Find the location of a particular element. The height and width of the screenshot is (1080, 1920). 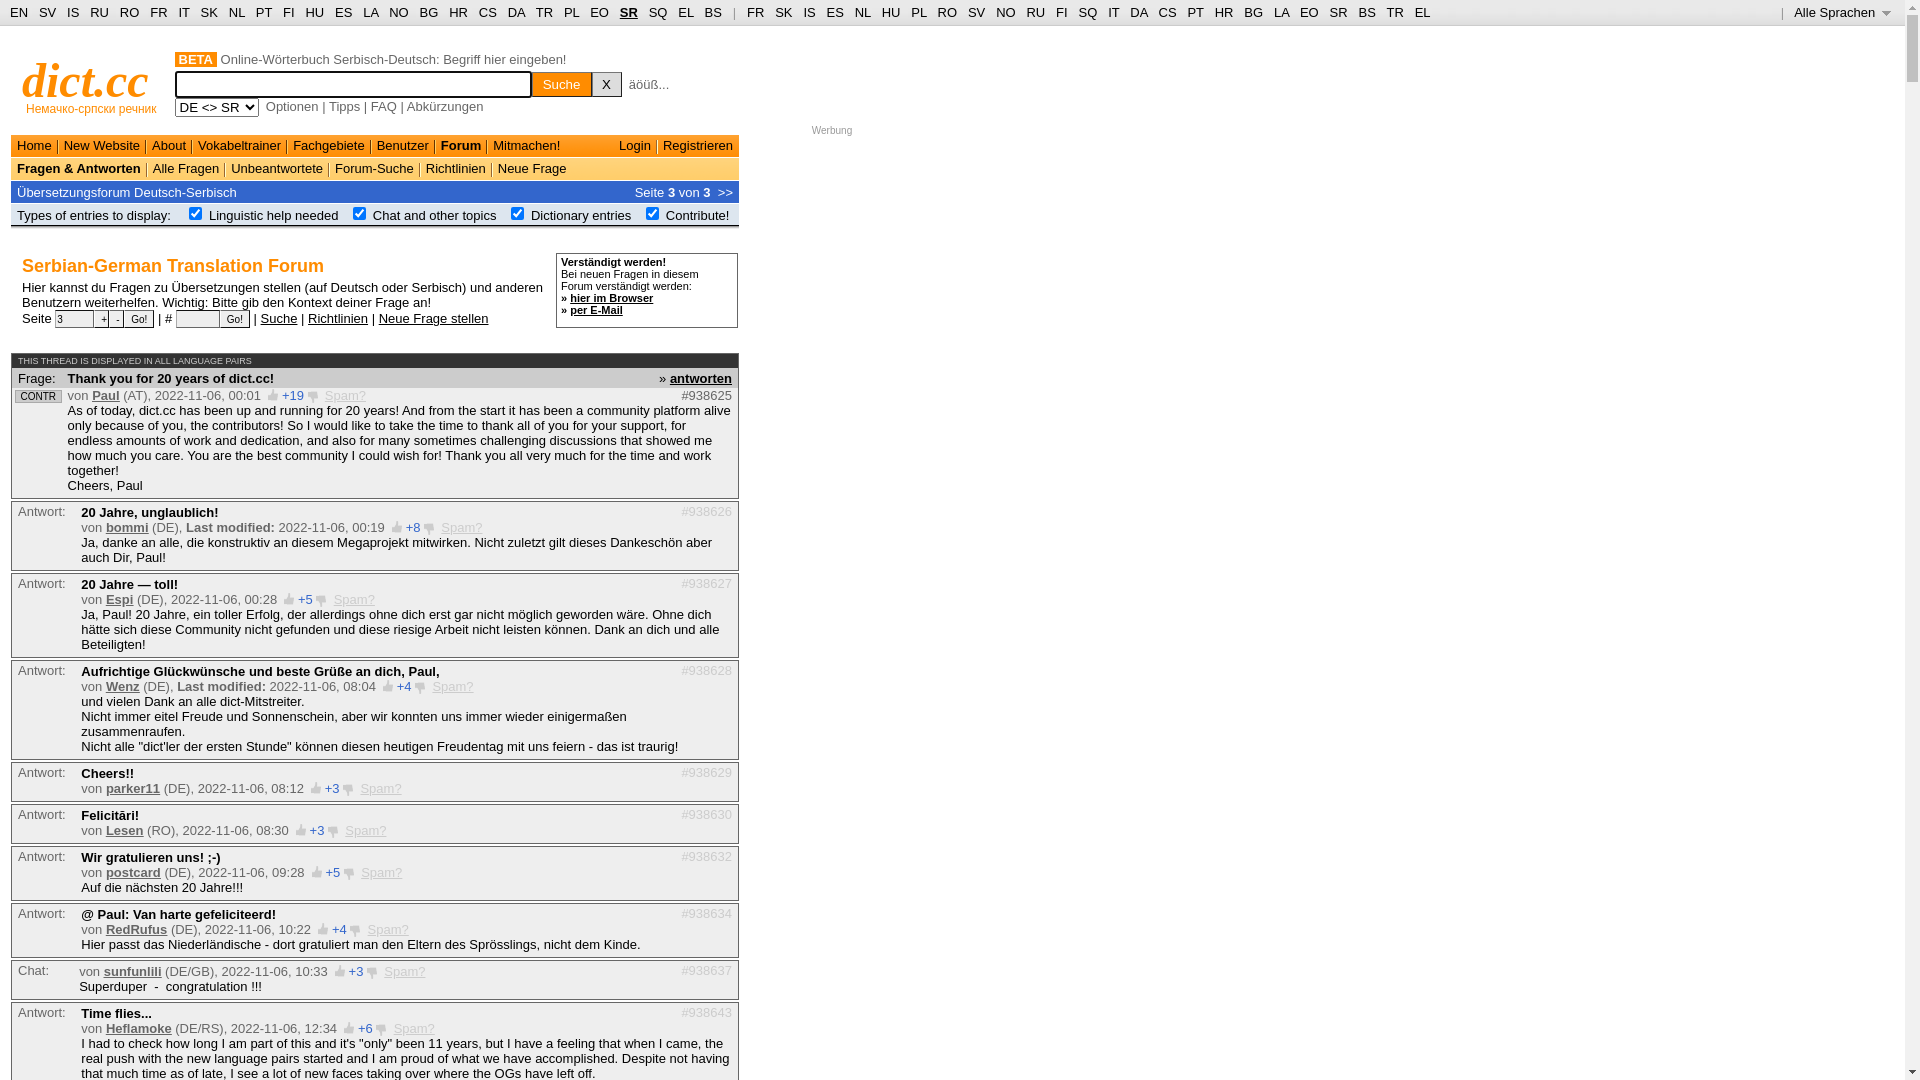

EL is located at coordinates (1423, 12).